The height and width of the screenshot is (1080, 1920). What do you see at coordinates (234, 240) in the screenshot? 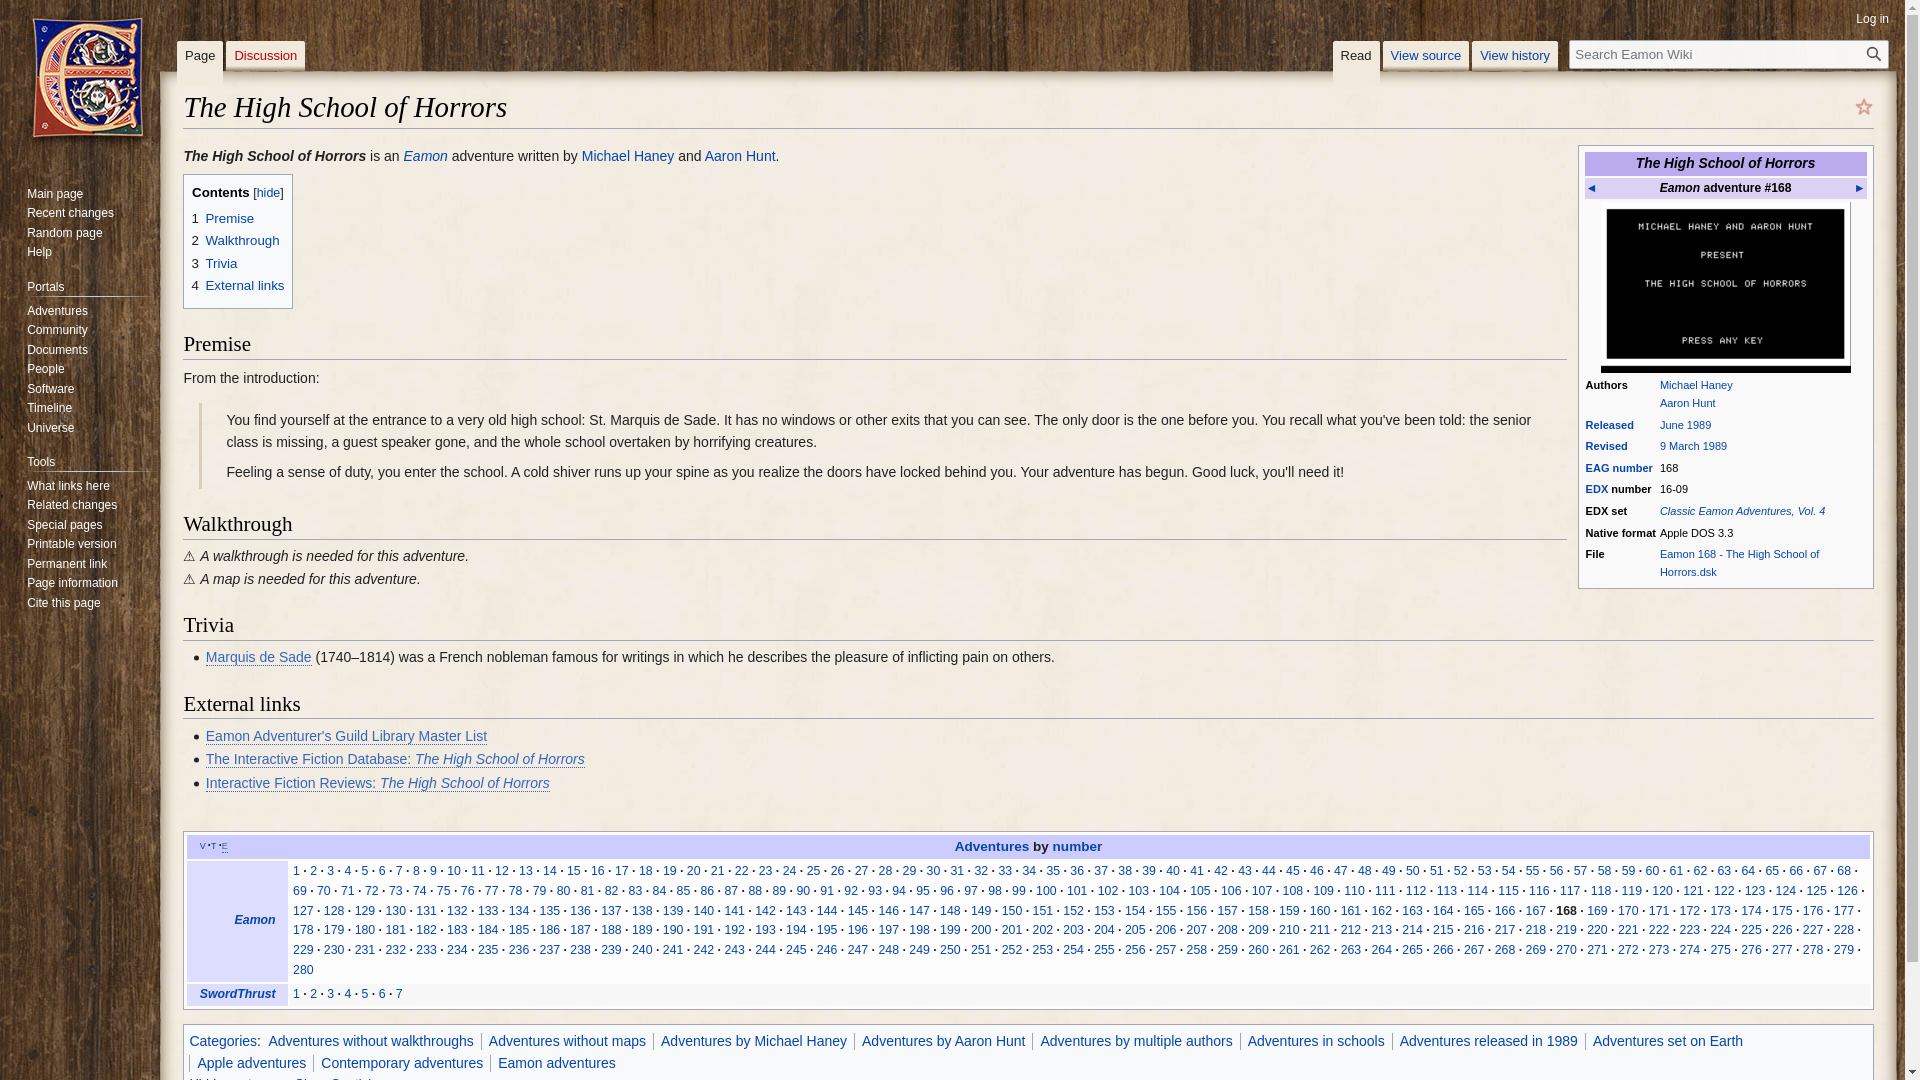
I see `2 Walkthrough` at bounding box center [234, 240].